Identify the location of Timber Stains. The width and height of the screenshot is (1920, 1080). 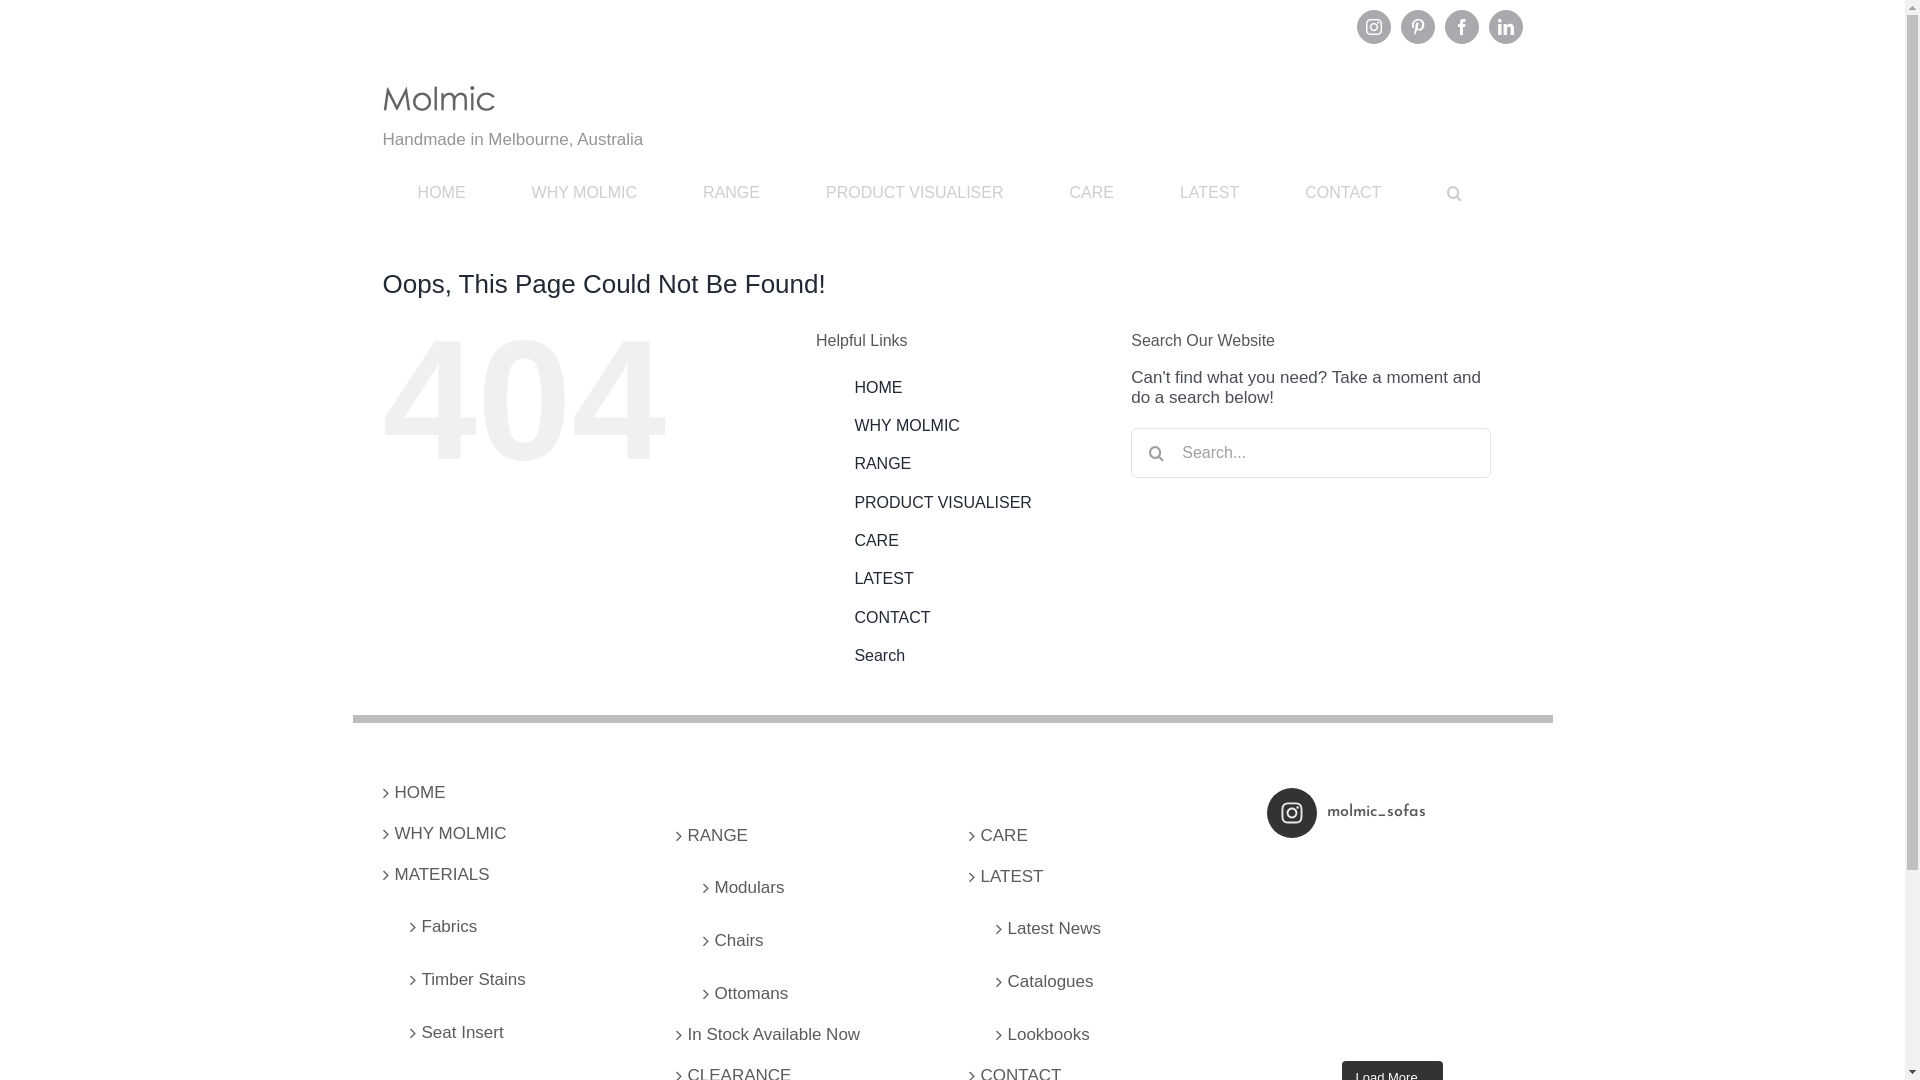
(523, 974).